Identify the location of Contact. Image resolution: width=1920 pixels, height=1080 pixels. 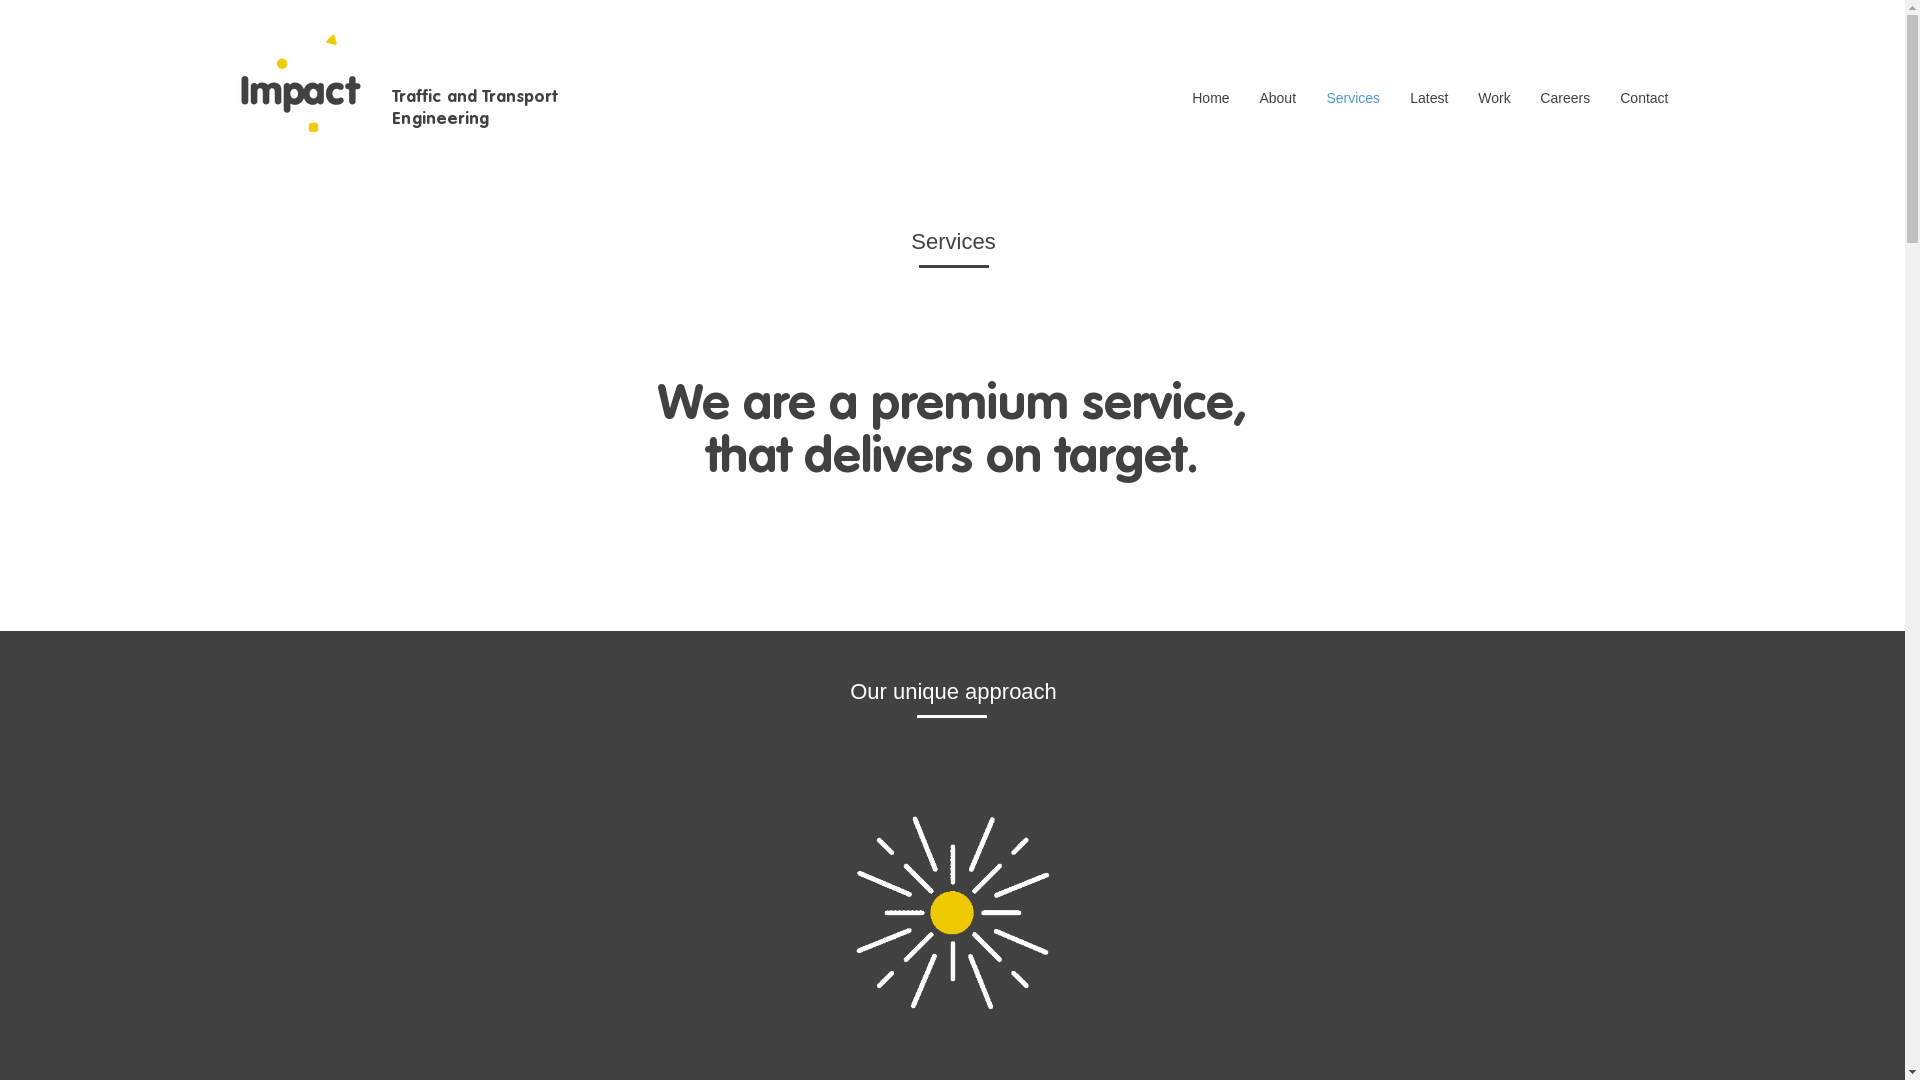
(1644, 98).